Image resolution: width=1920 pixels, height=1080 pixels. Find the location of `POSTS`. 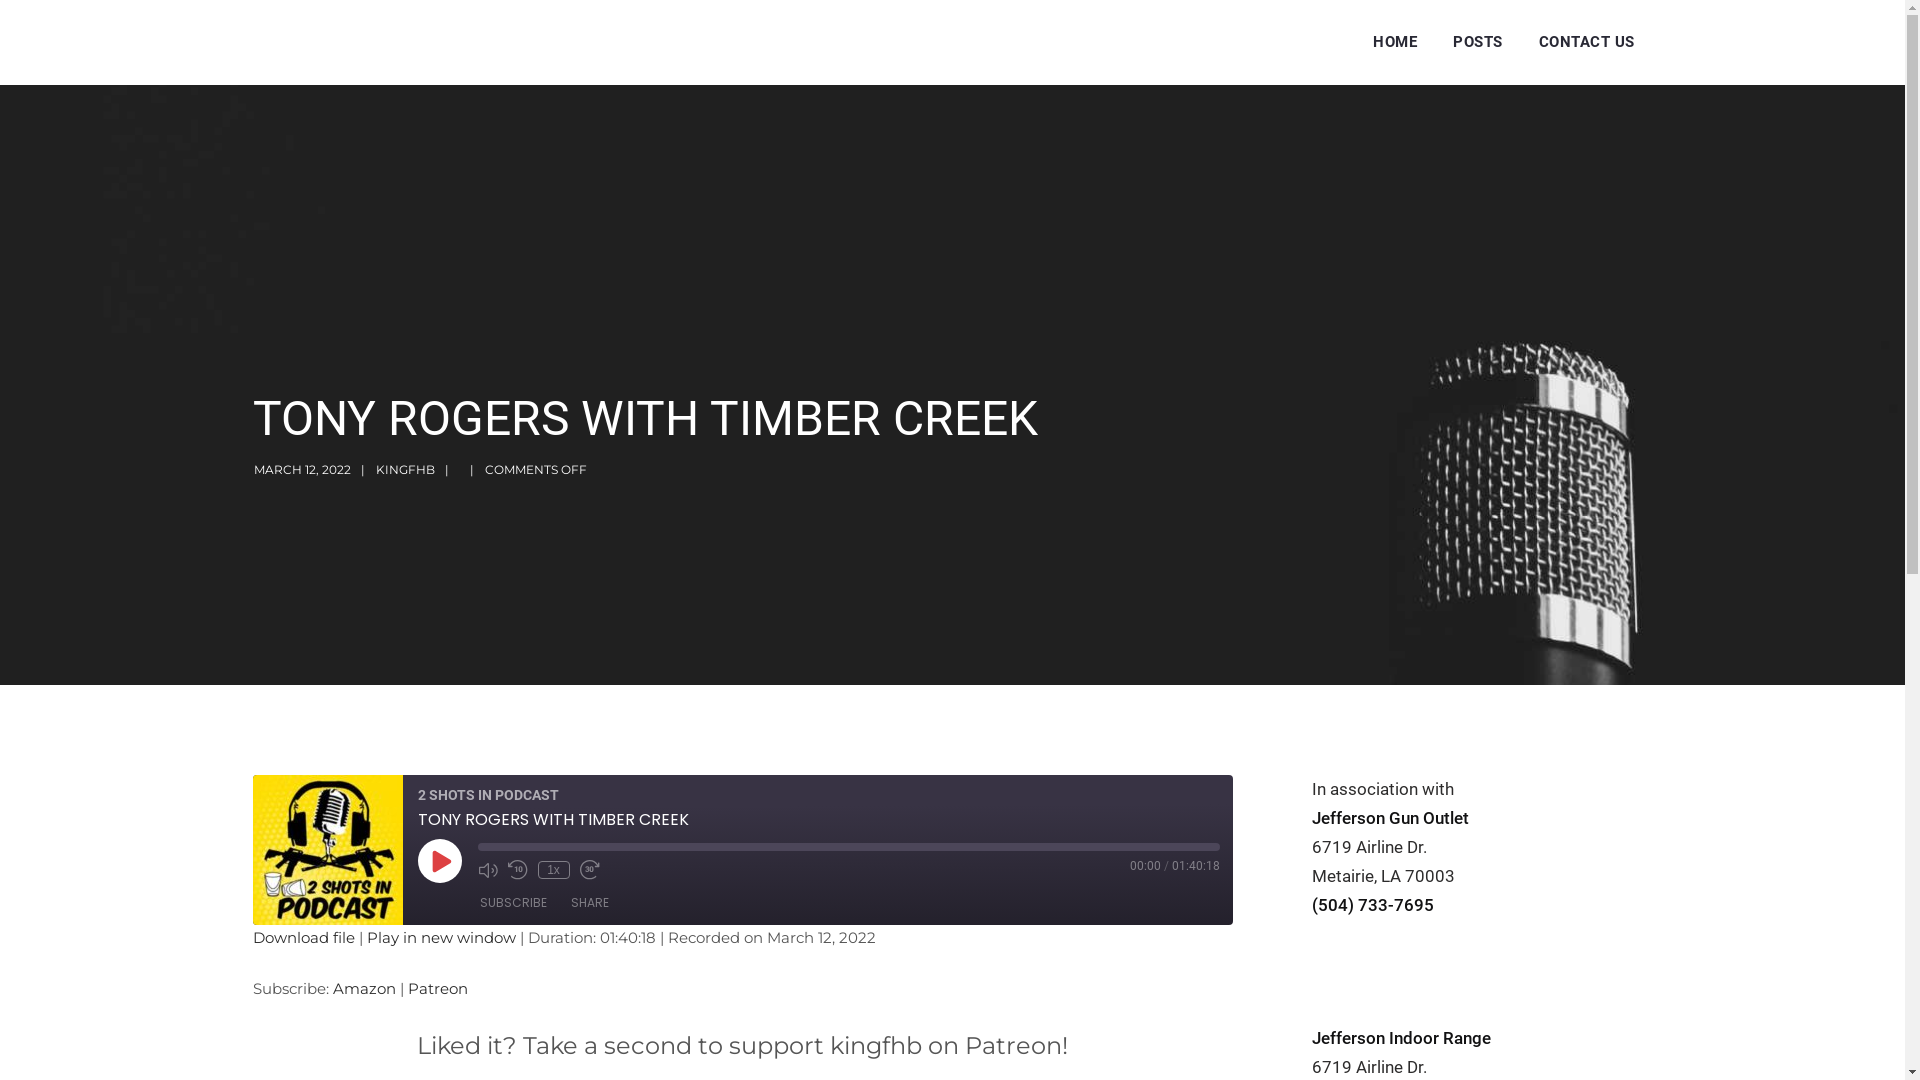

POSTS is located at coordinates (1478, 42).